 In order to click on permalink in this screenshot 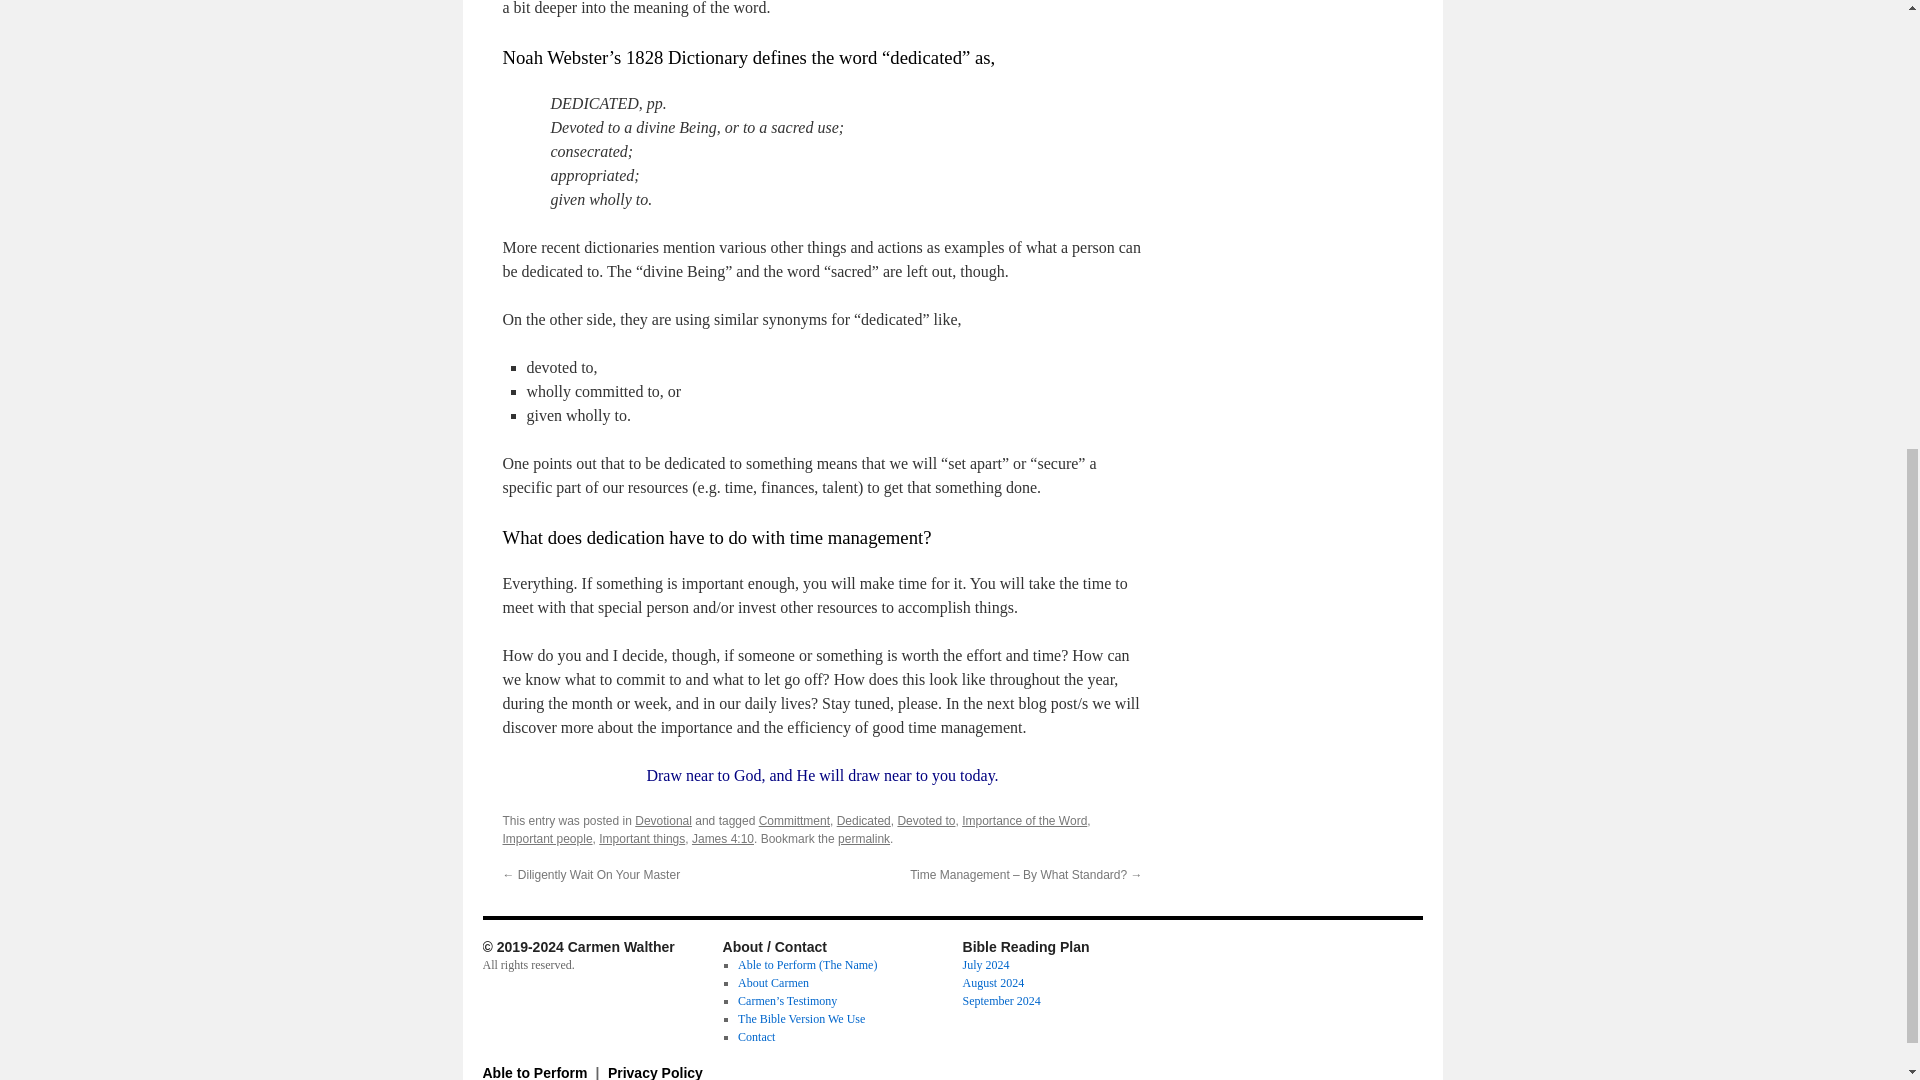, I will do `click(864, 838)`.